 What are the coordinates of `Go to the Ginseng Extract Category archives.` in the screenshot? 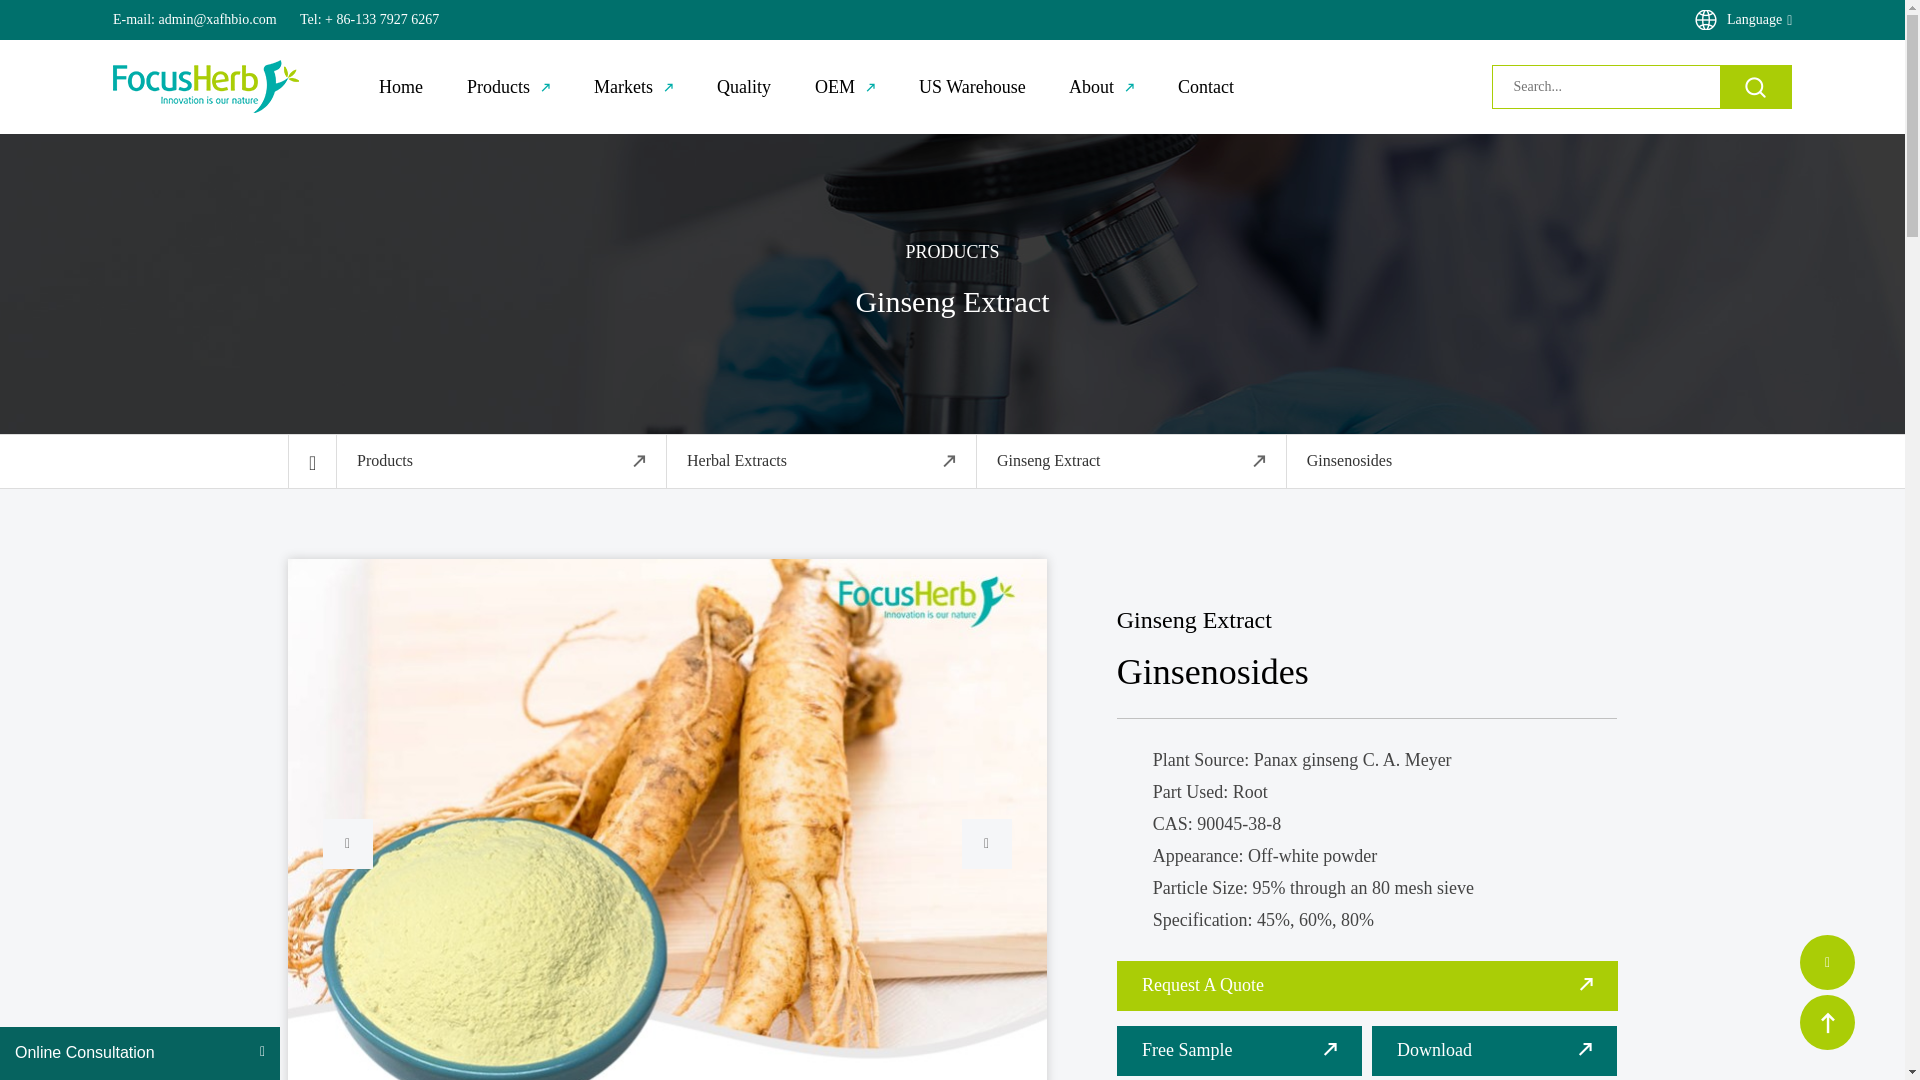 It's located at (1132, 462).